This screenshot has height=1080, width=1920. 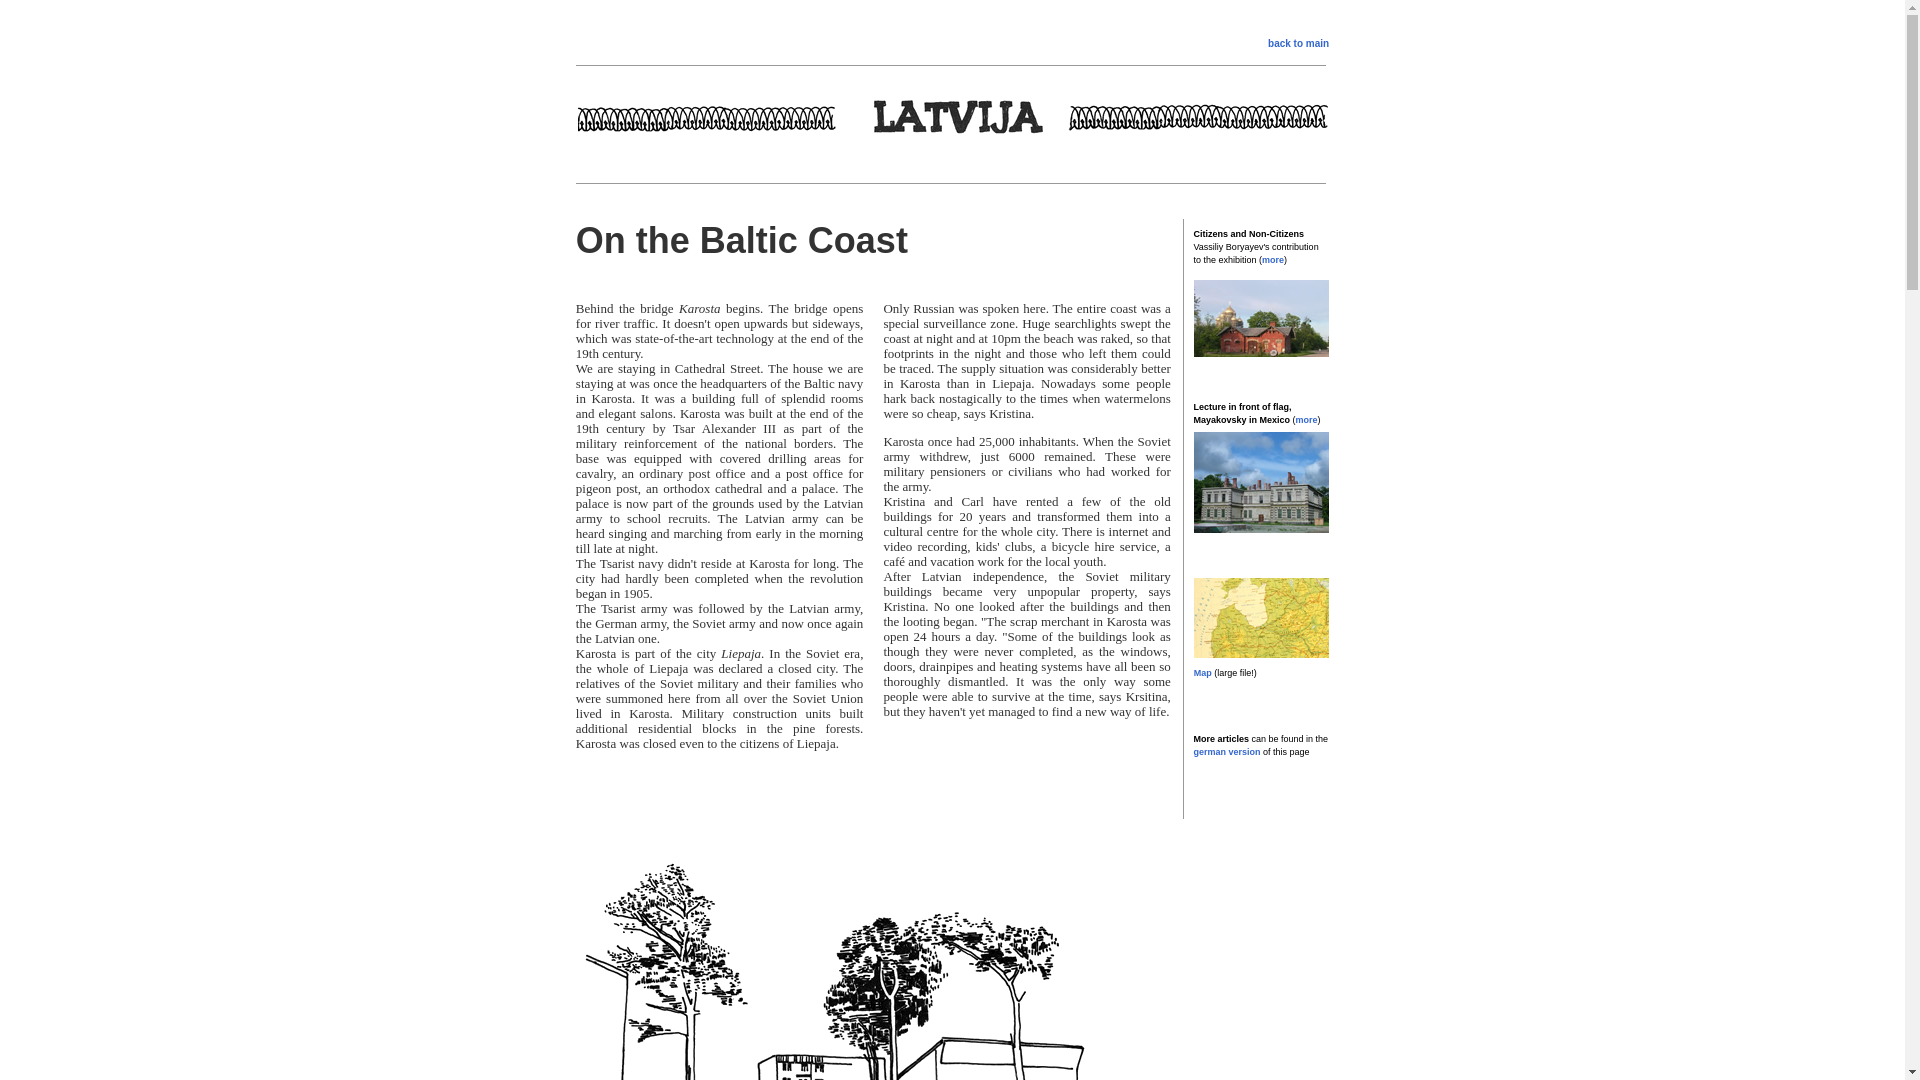 I want to click on more, so click(x=1306, y=420).